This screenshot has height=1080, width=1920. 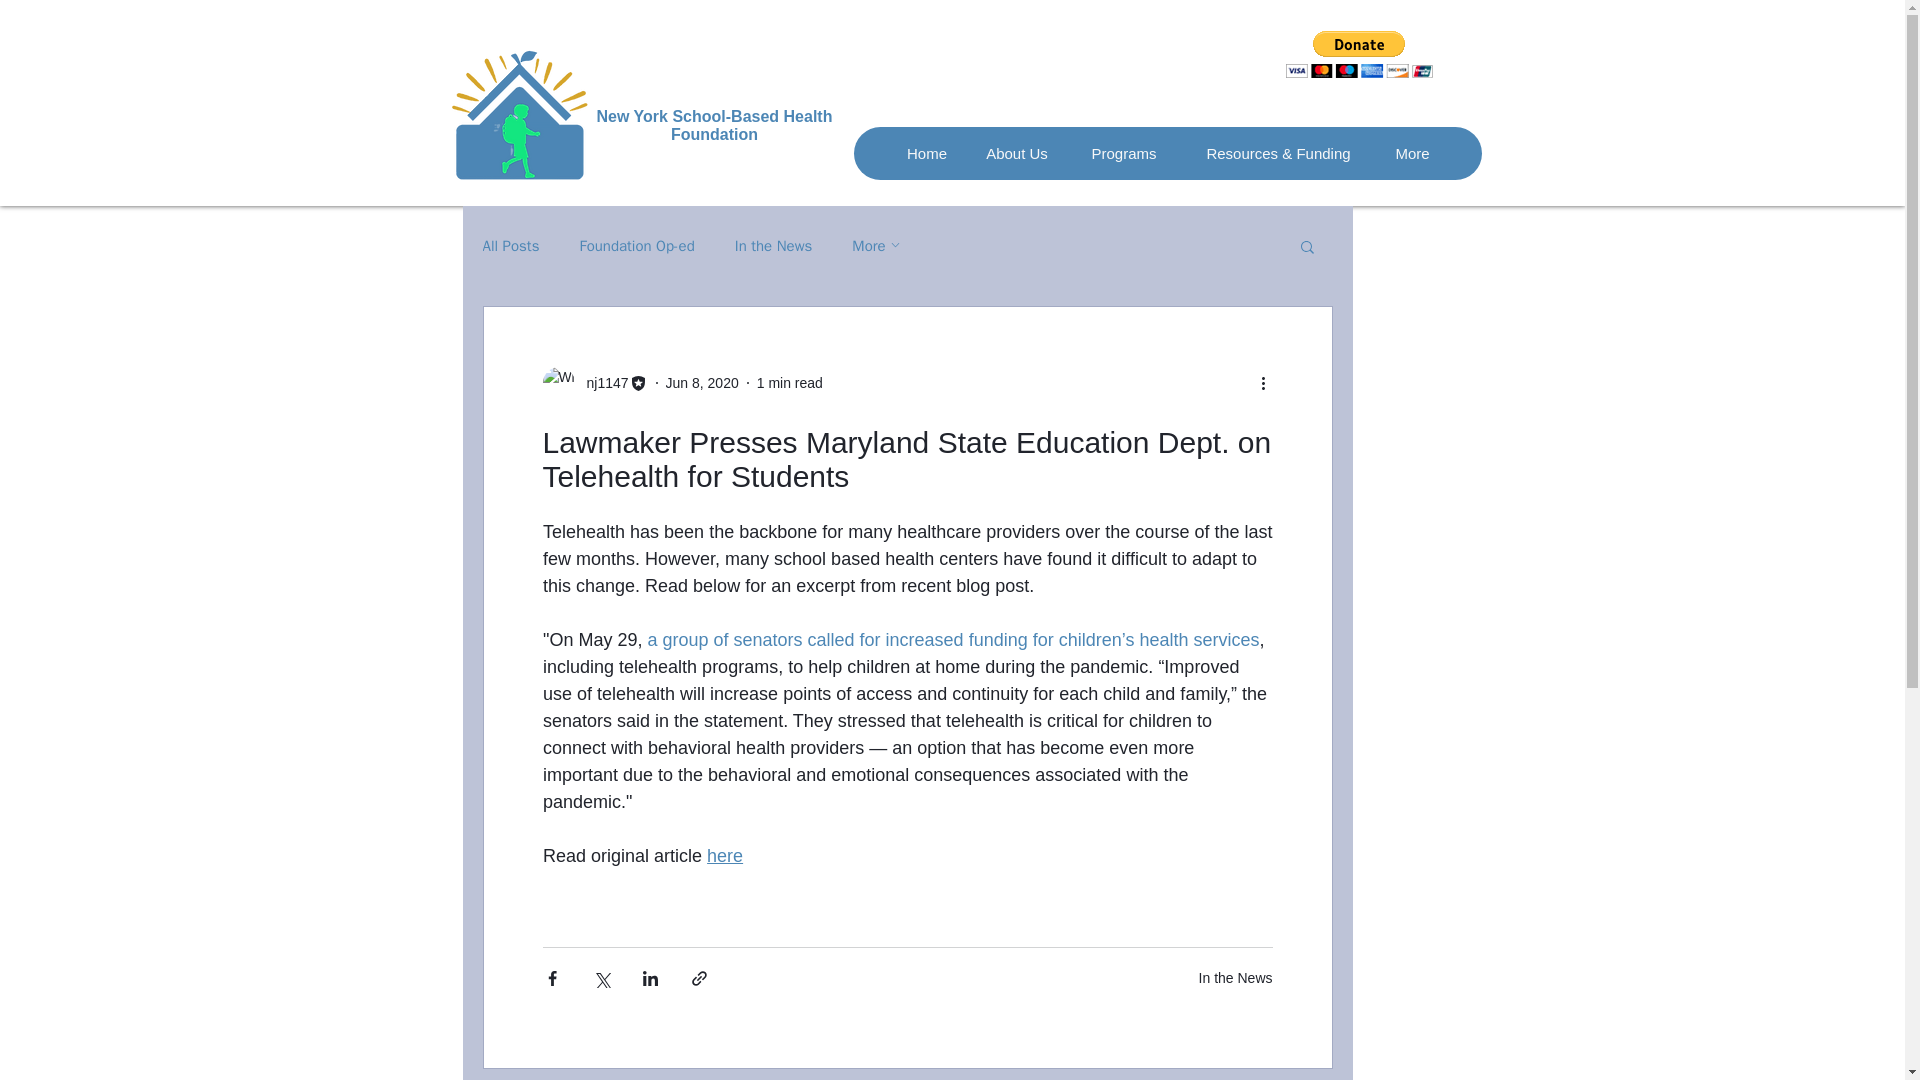 What do you see at coordinates (790, 381) in the screenshot?
I see `1 min read` at bounding box center [790, 381].